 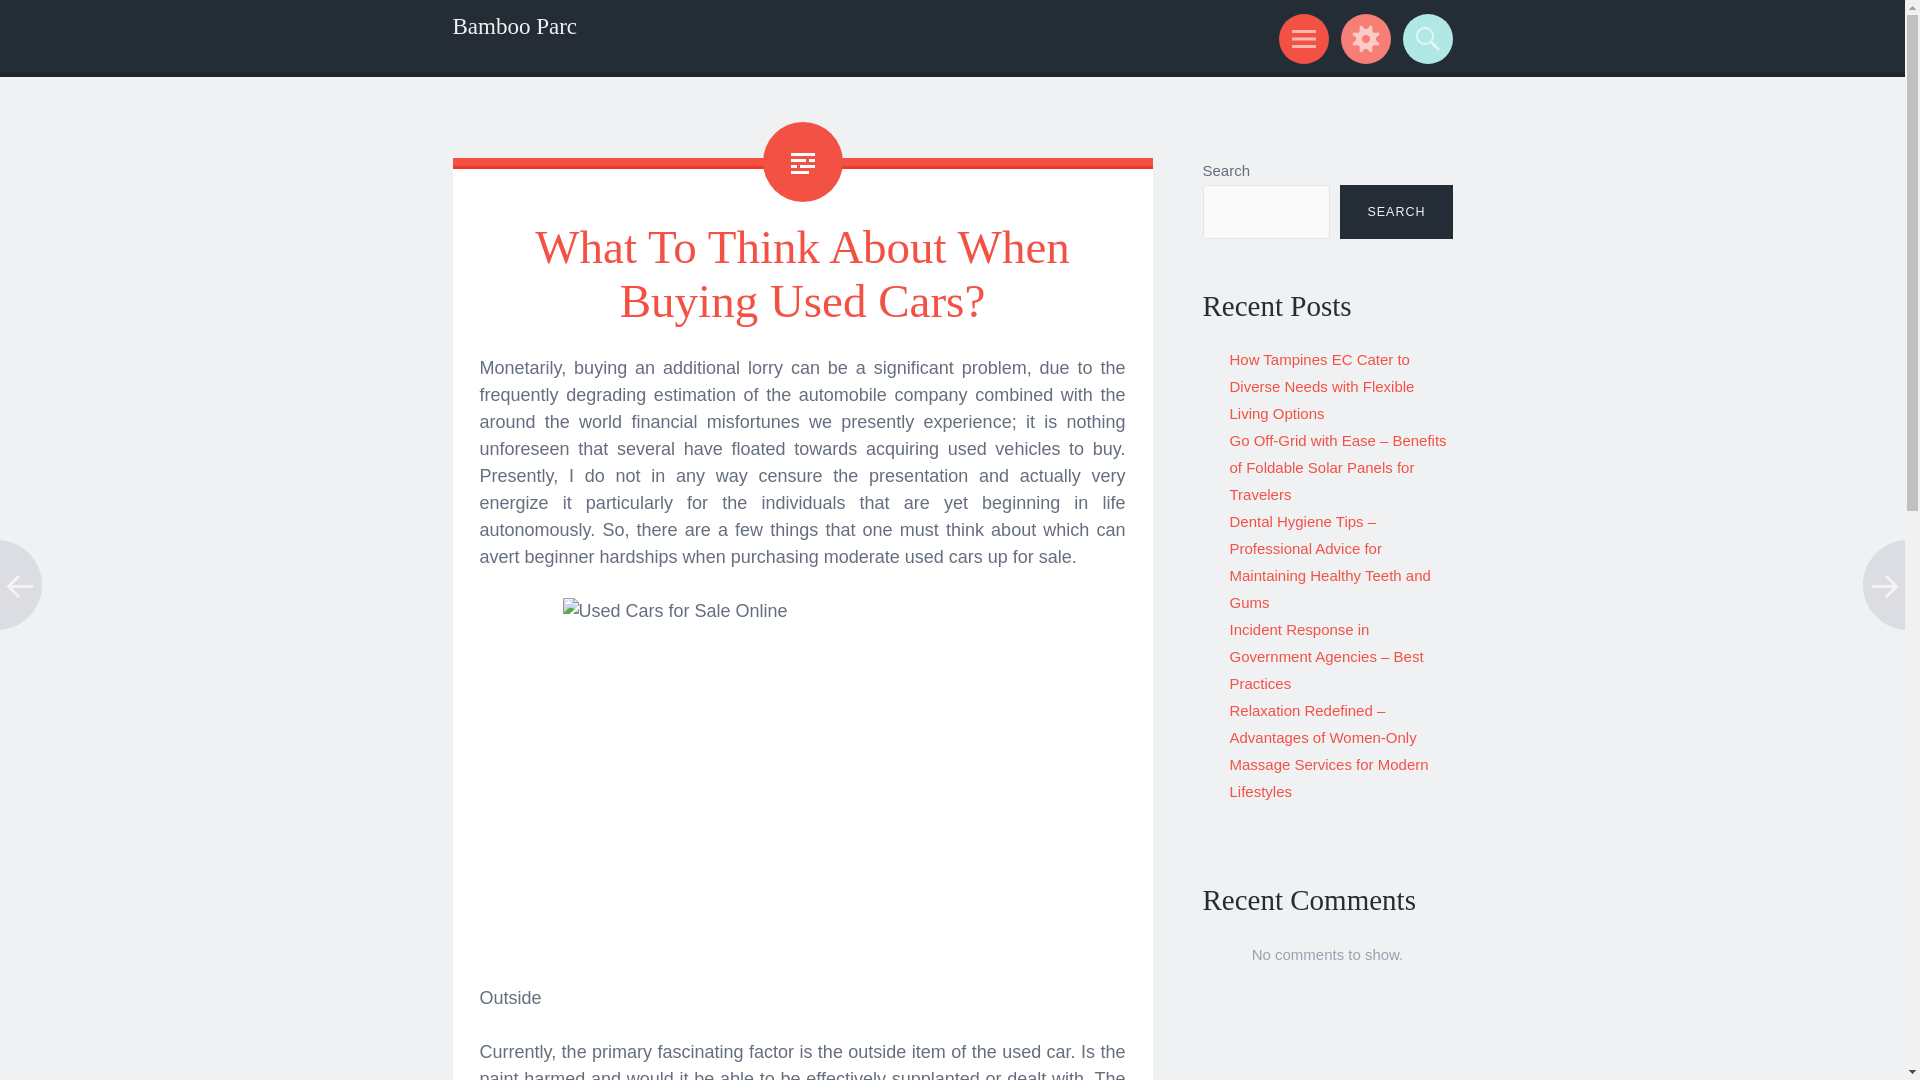 I want to click on Menu, so click(x=1300, y=38).